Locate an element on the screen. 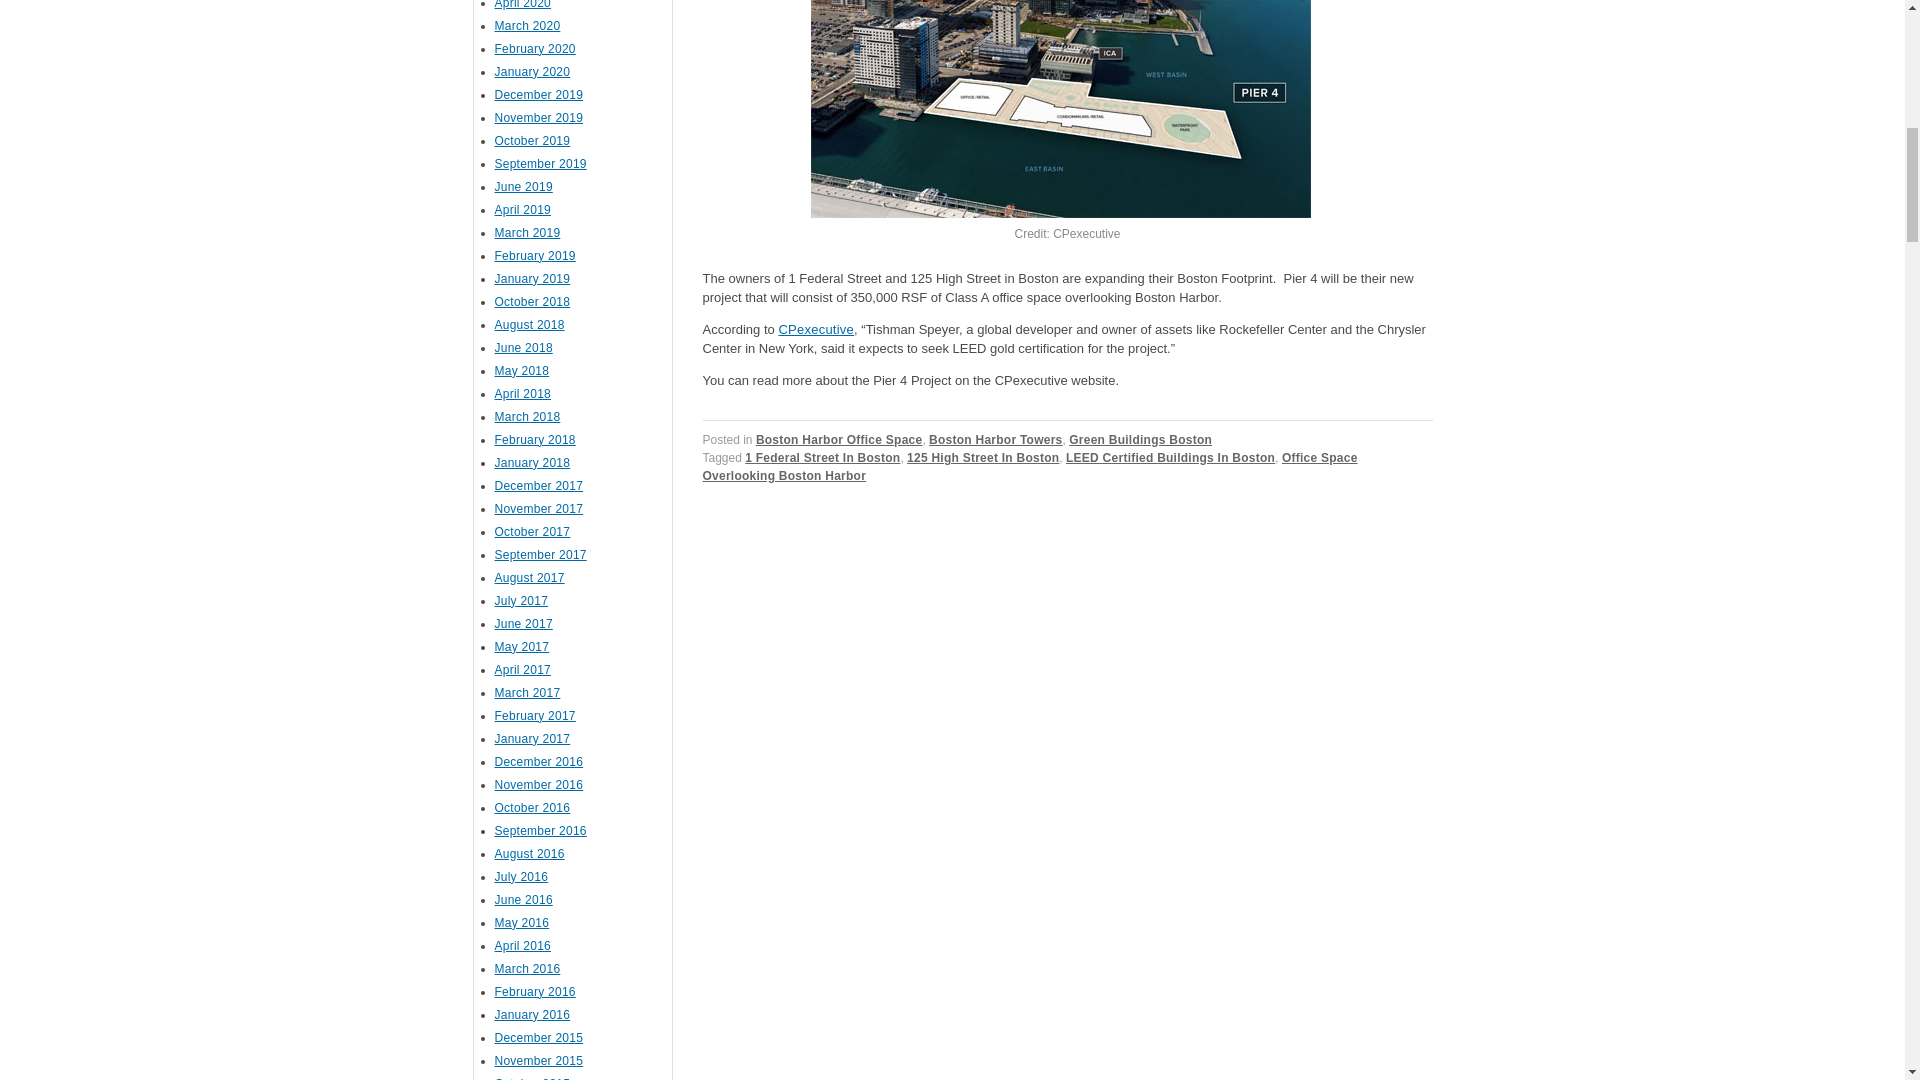 The height and width of the screenshot is (1080, 1920). Green Buildings Boston is located at coordinates (1140, 440).